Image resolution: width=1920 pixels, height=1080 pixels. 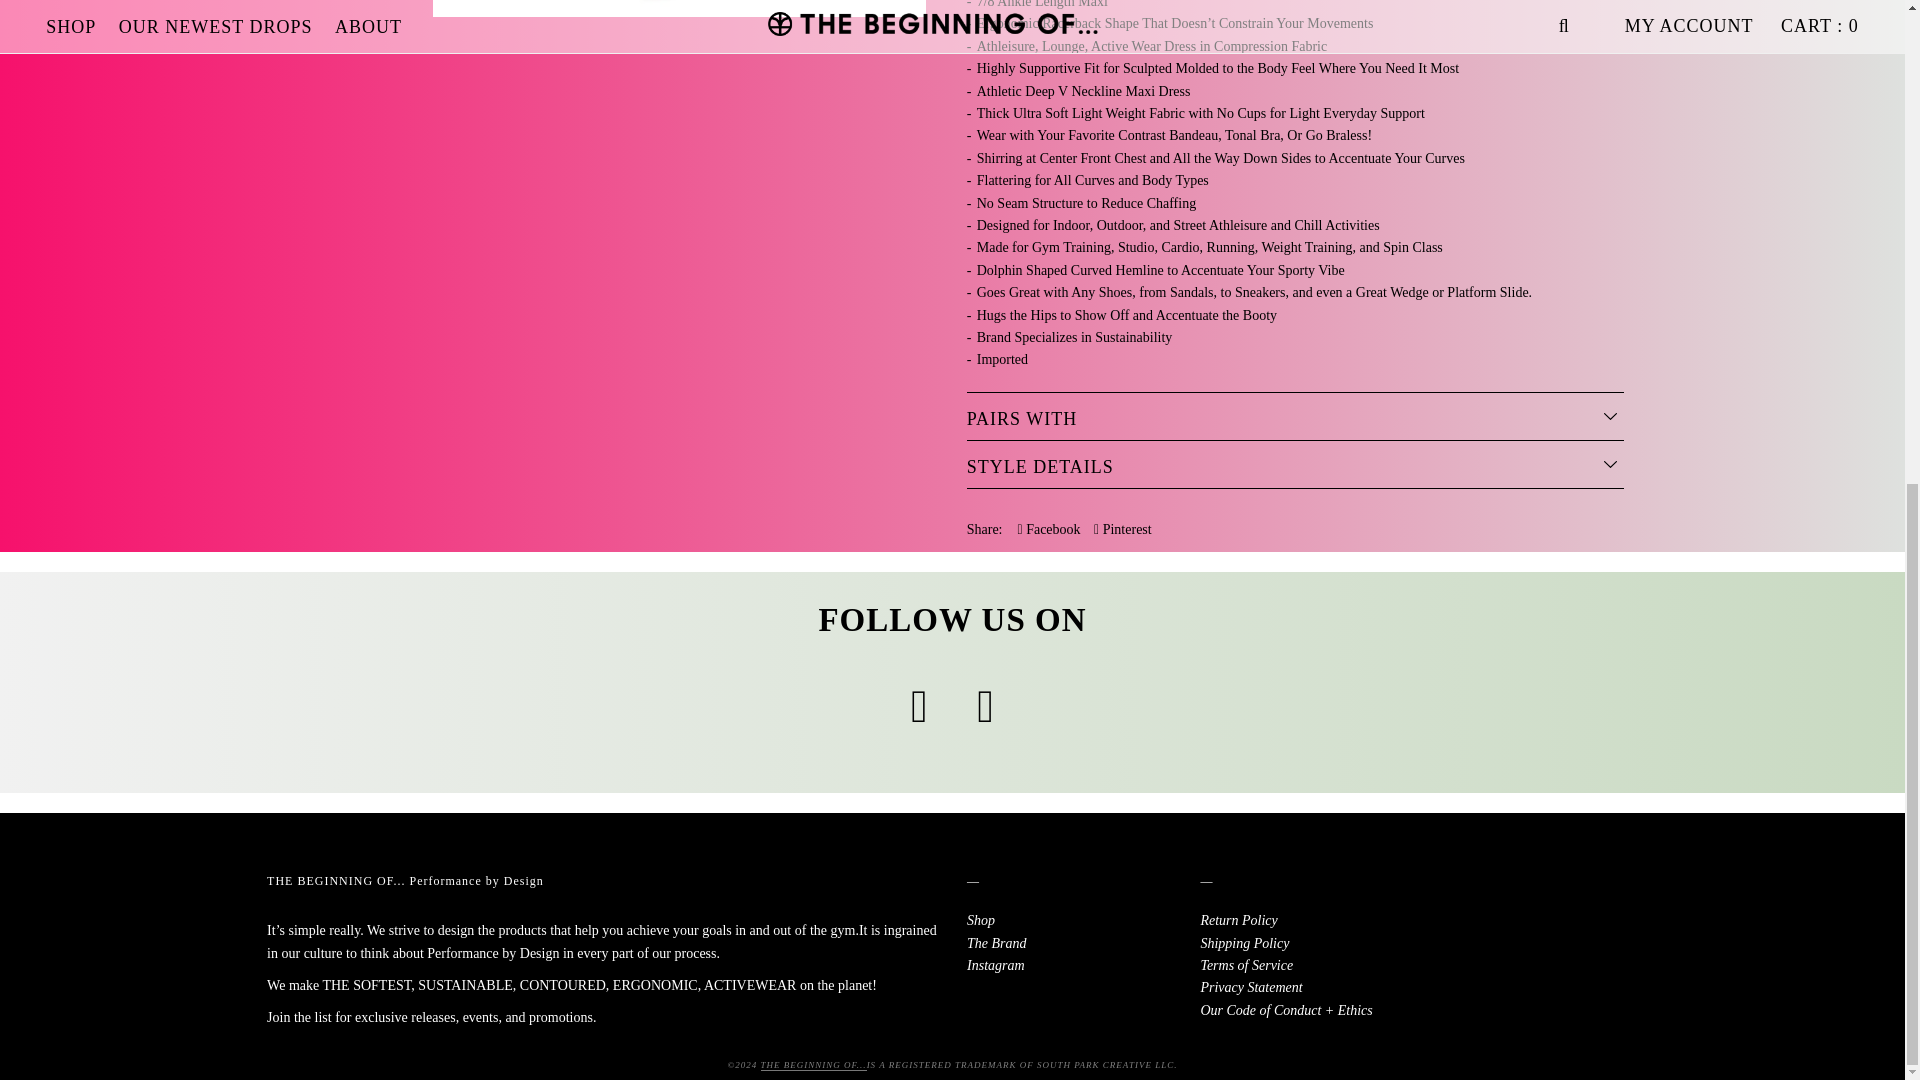 What do you see at coordinates (996, 965) in the screenshot?
I see `Instagram` at bounding box center [996, 965].